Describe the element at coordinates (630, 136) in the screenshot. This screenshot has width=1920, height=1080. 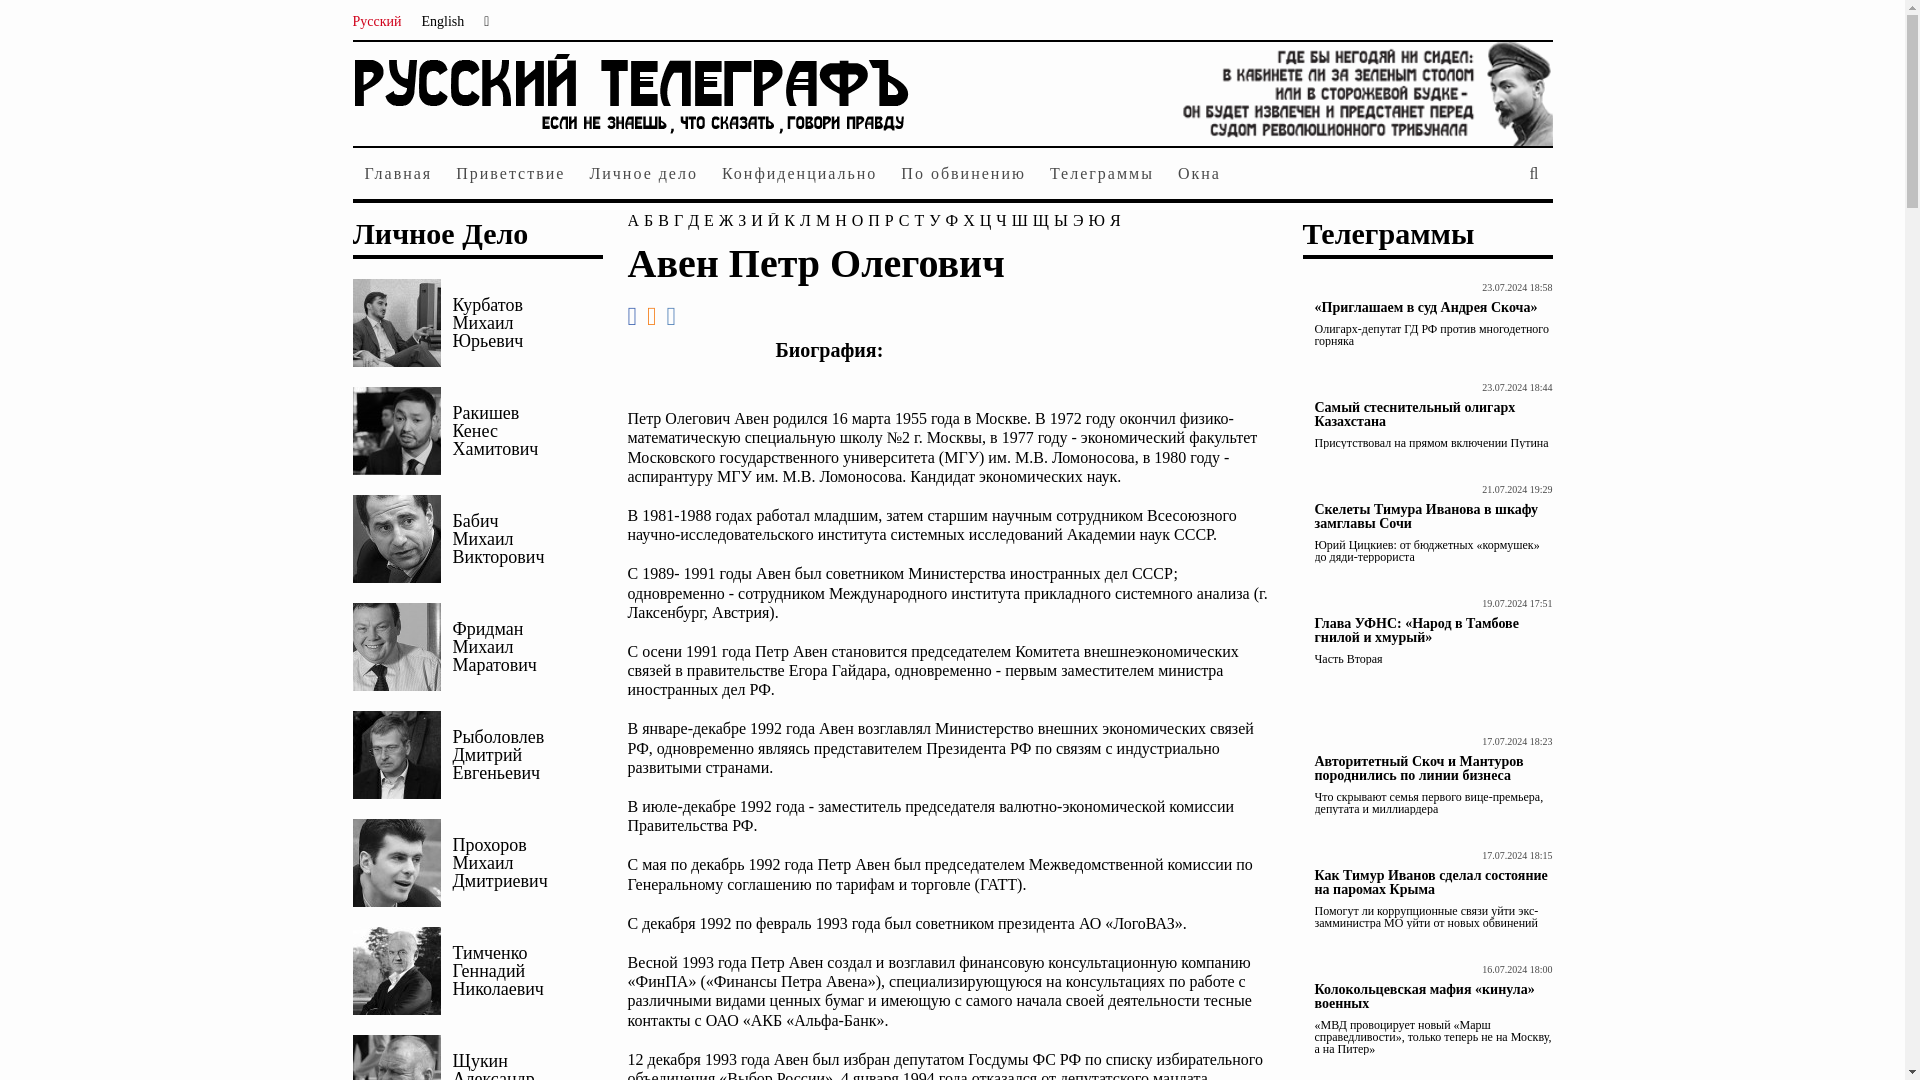
I see `rutelegraf.com` at that location.